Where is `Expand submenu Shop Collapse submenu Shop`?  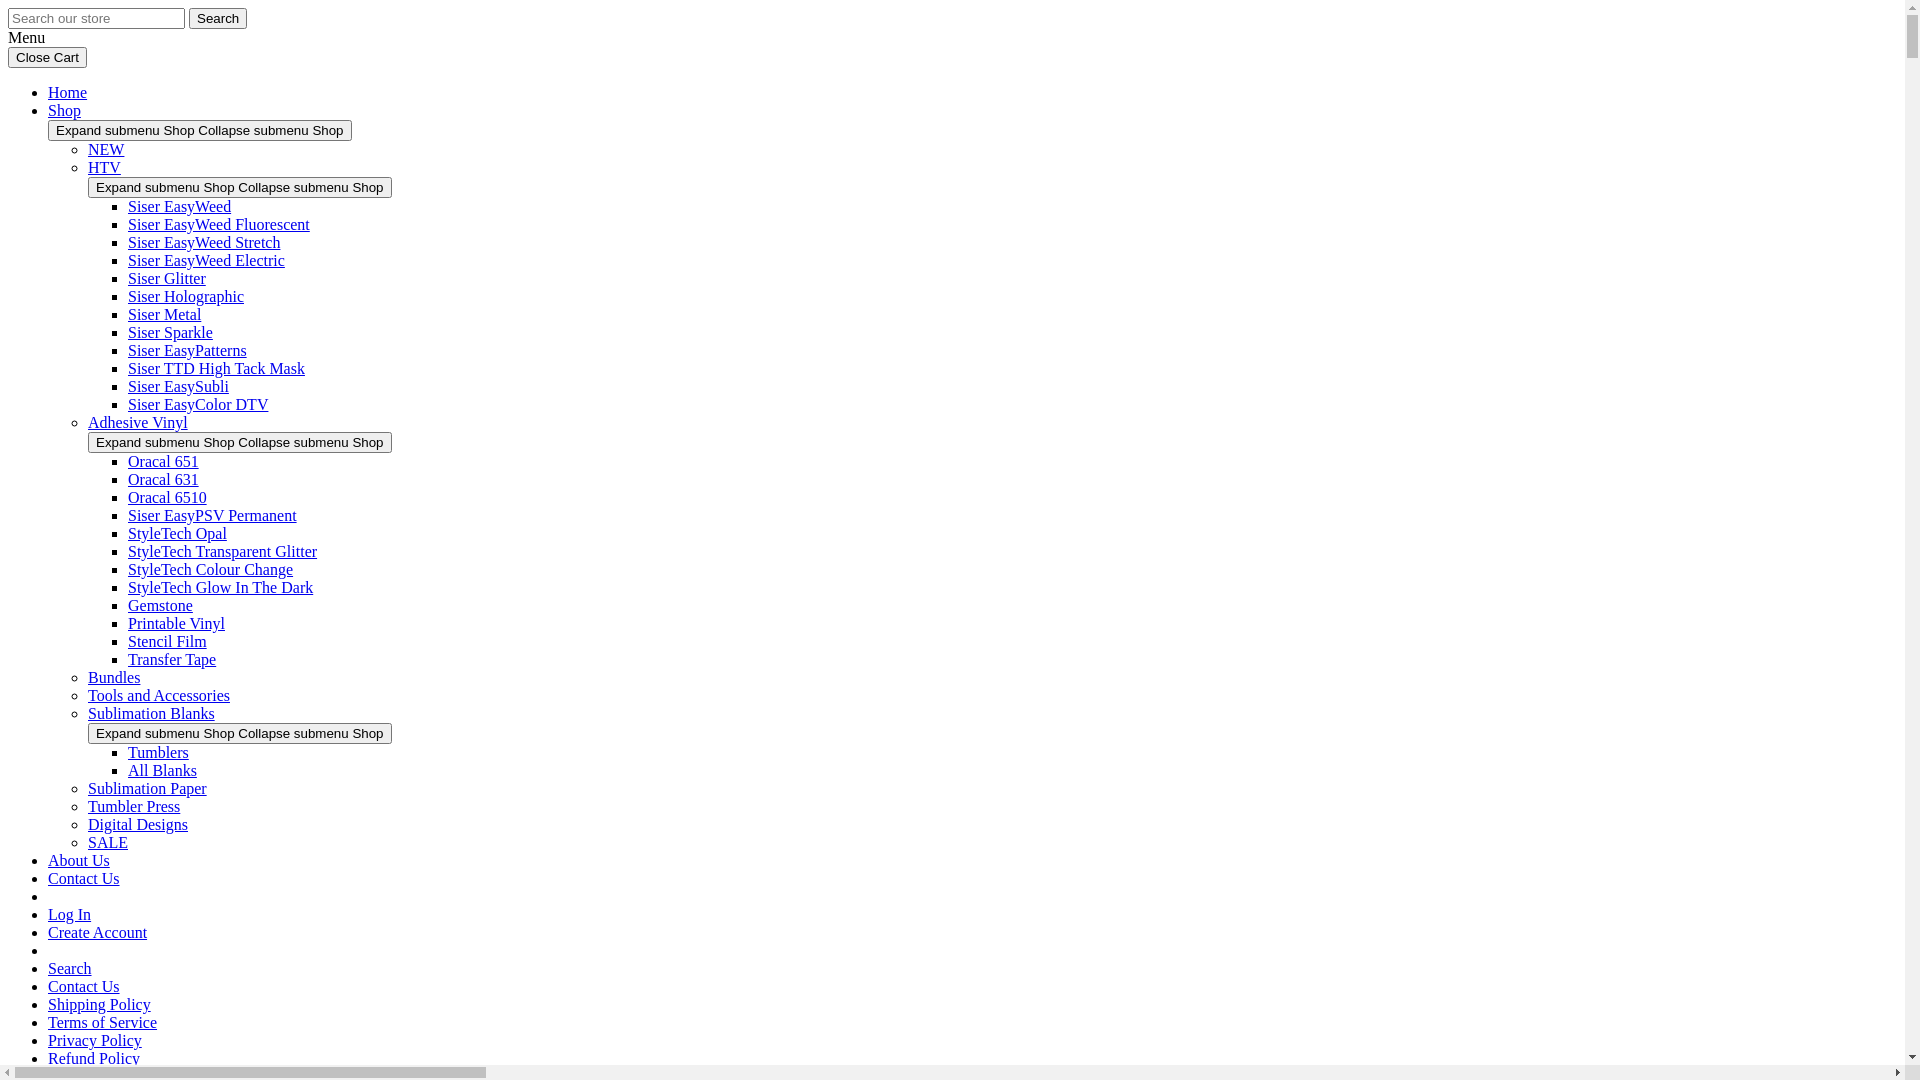 Expand submenu Shop Collapse submenu Shop is located at coordinates (240, 188).